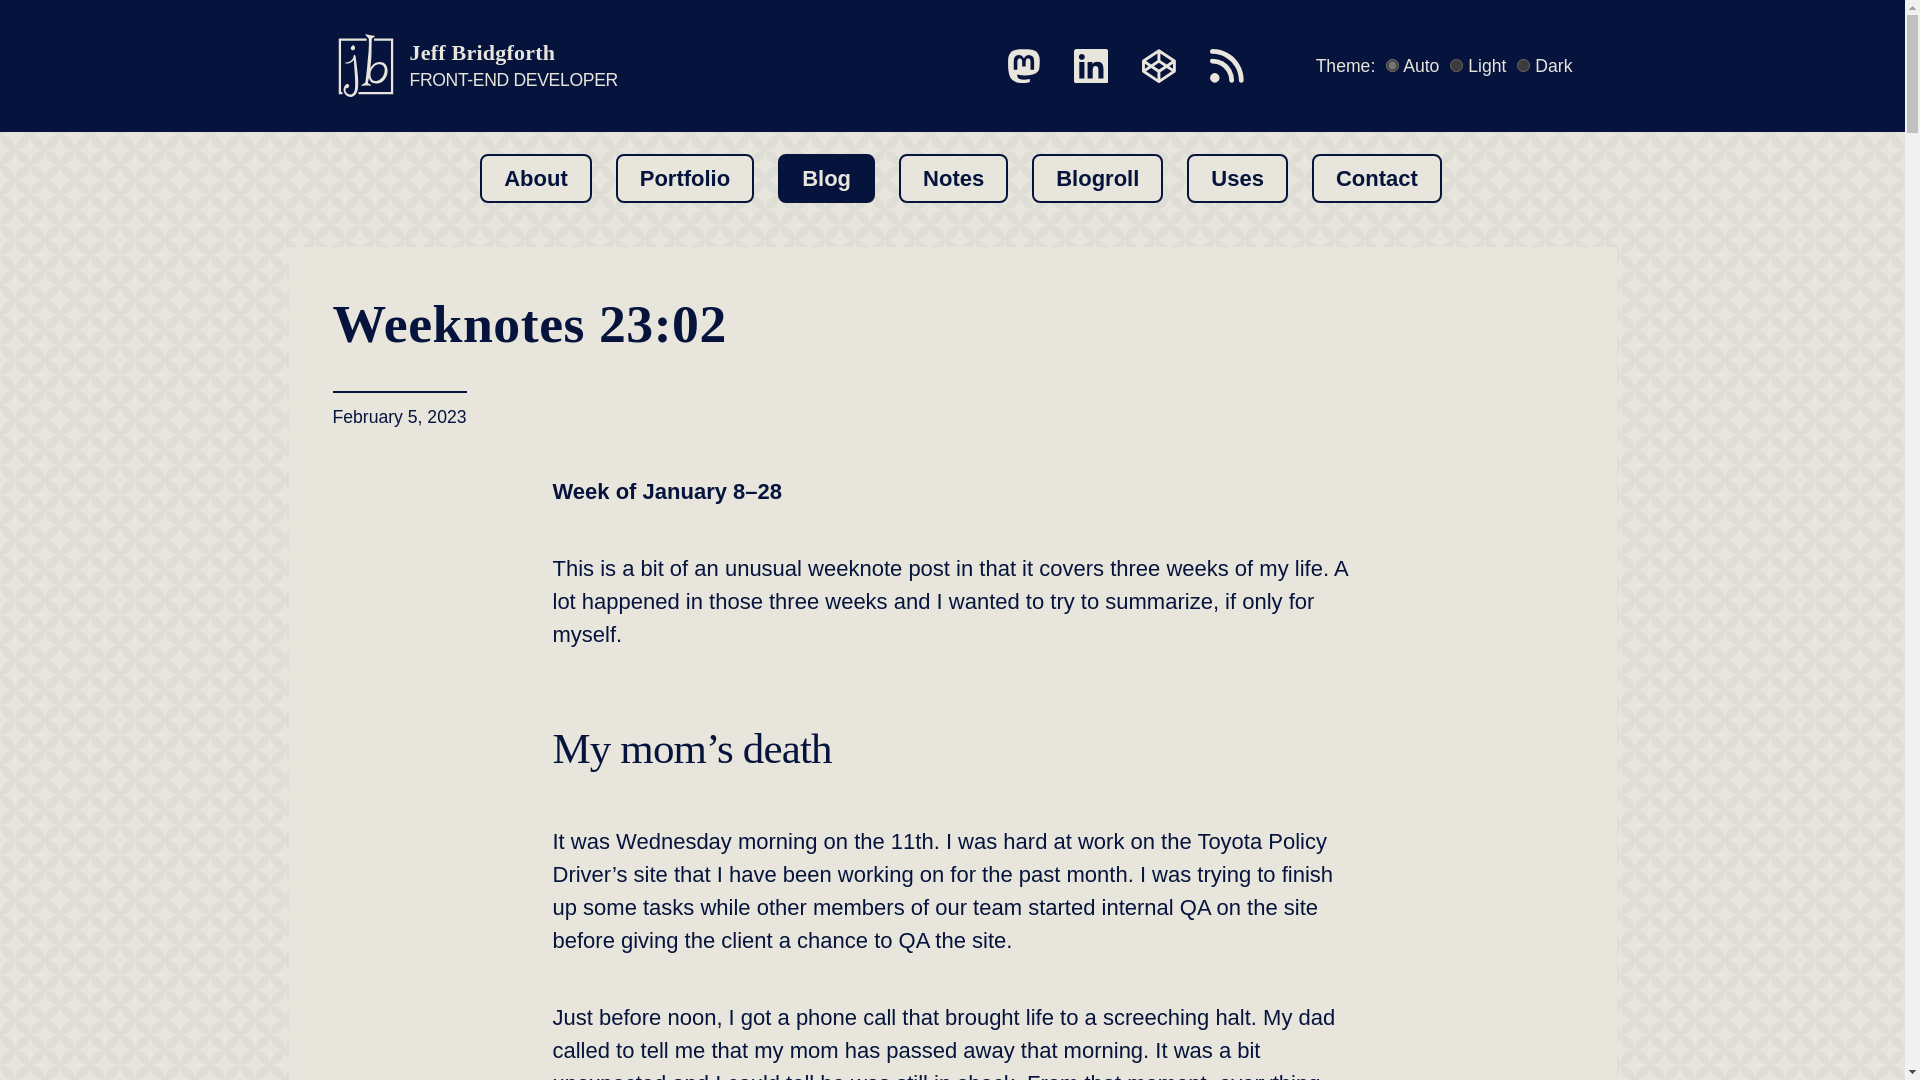  I want to click on auto, so click(953, 178).